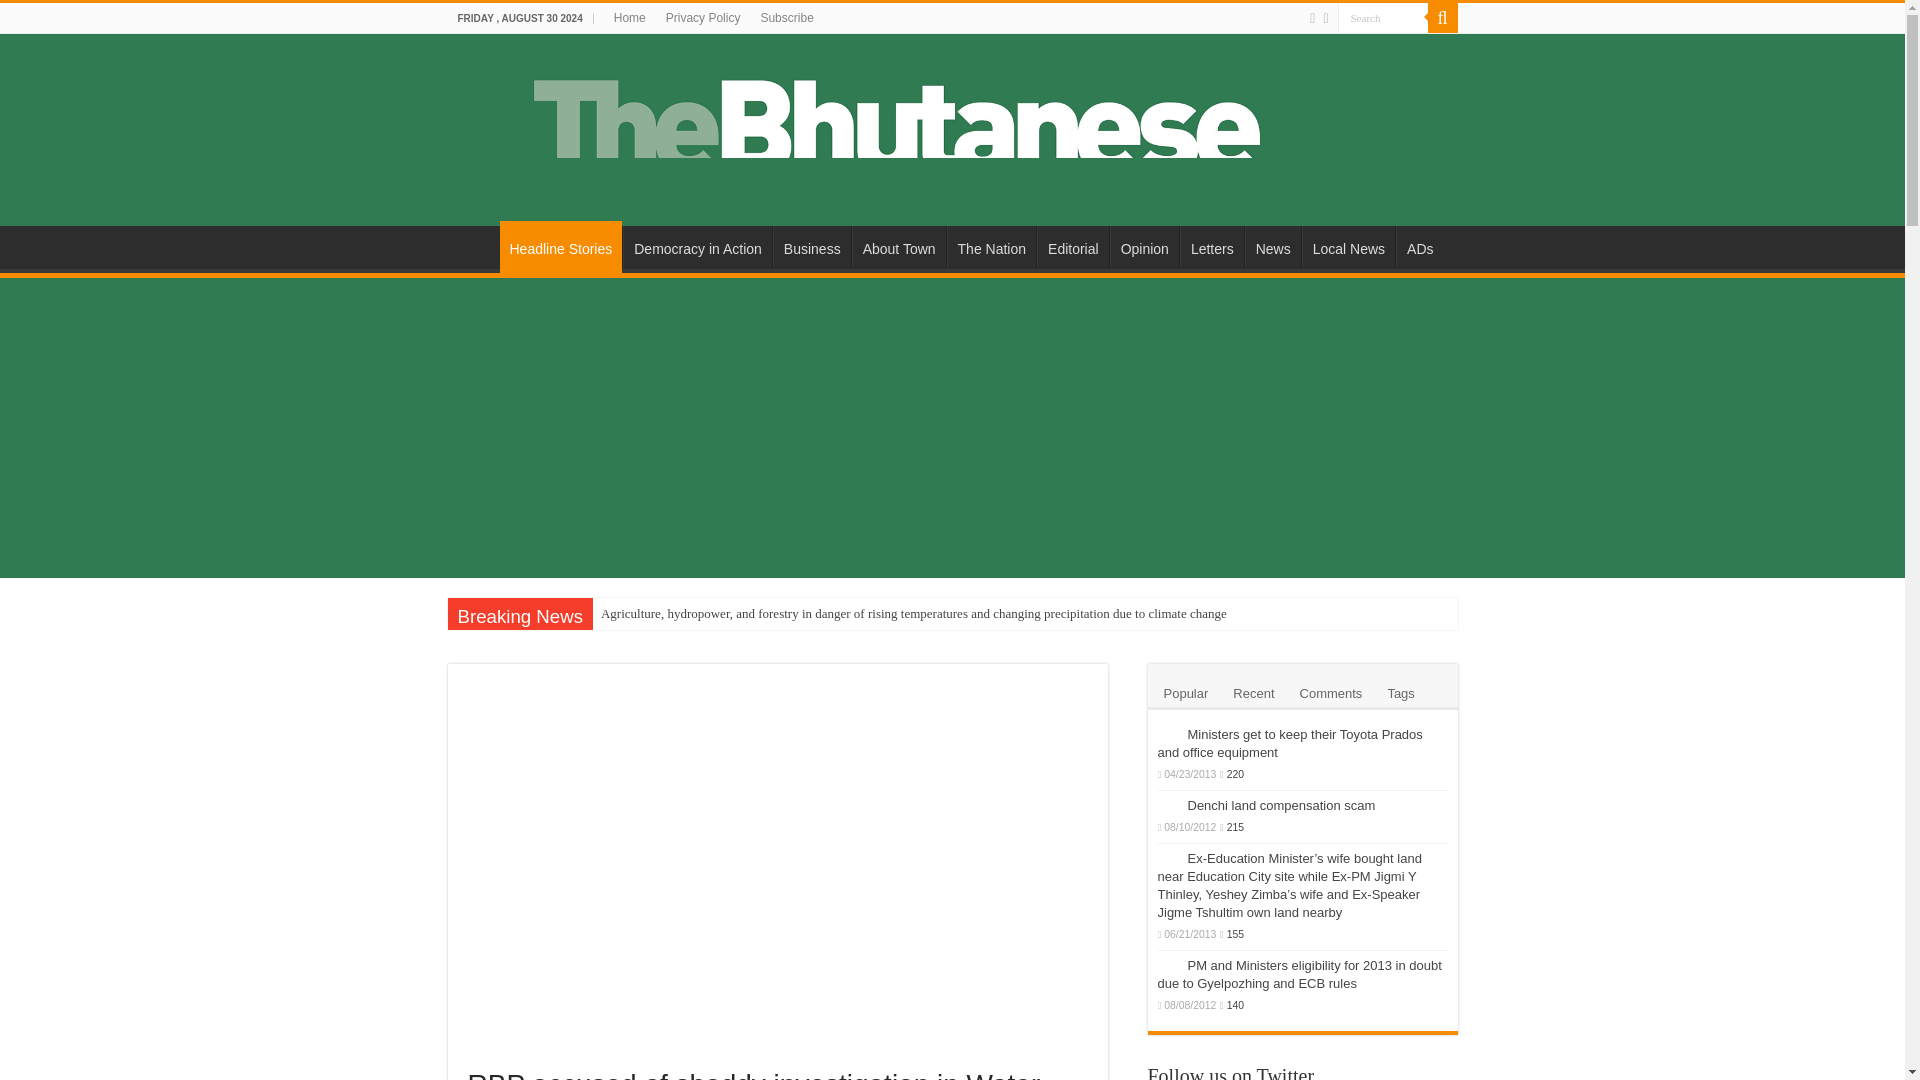 This screenshot has width=1920, height=1080. Describe the element at coordinates (786, 18) in the screenshot. I see `Subscribe` at that location.